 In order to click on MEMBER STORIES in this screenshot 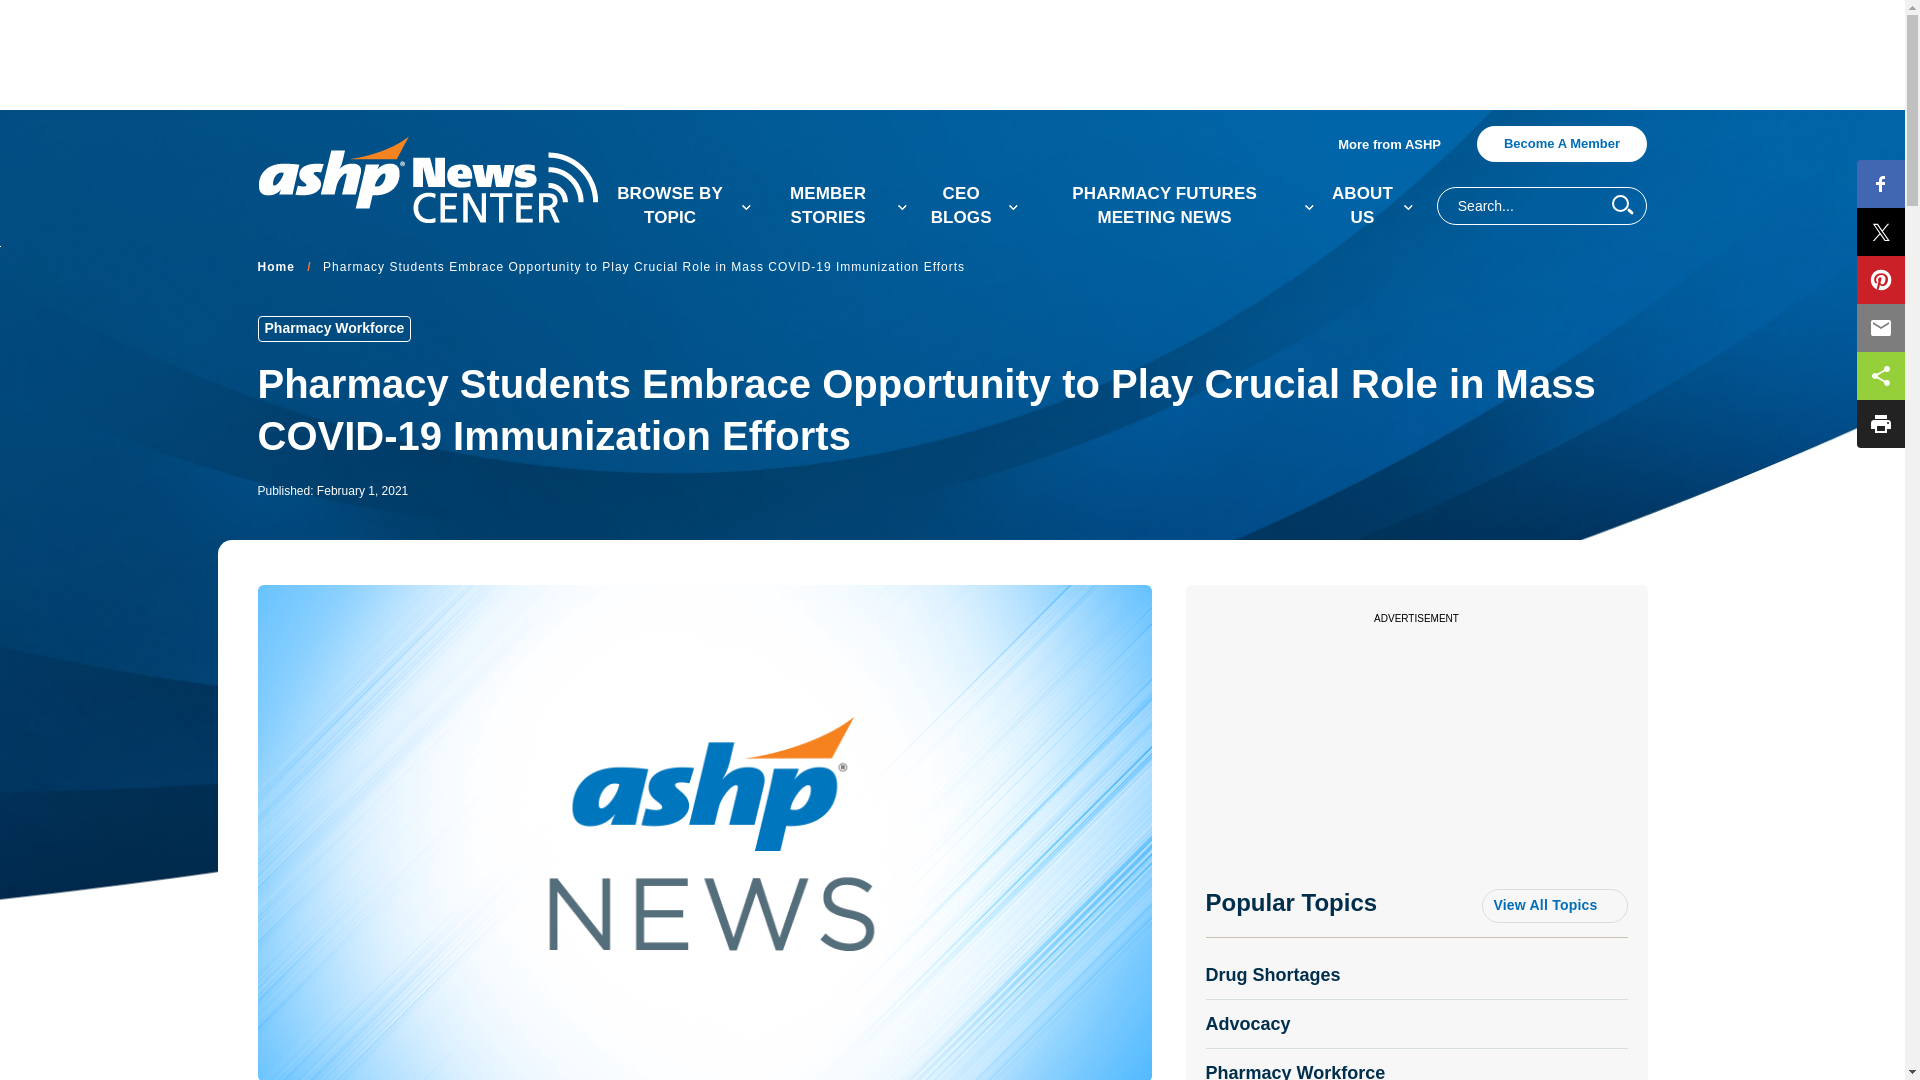, I will do `click(836, 206)`.